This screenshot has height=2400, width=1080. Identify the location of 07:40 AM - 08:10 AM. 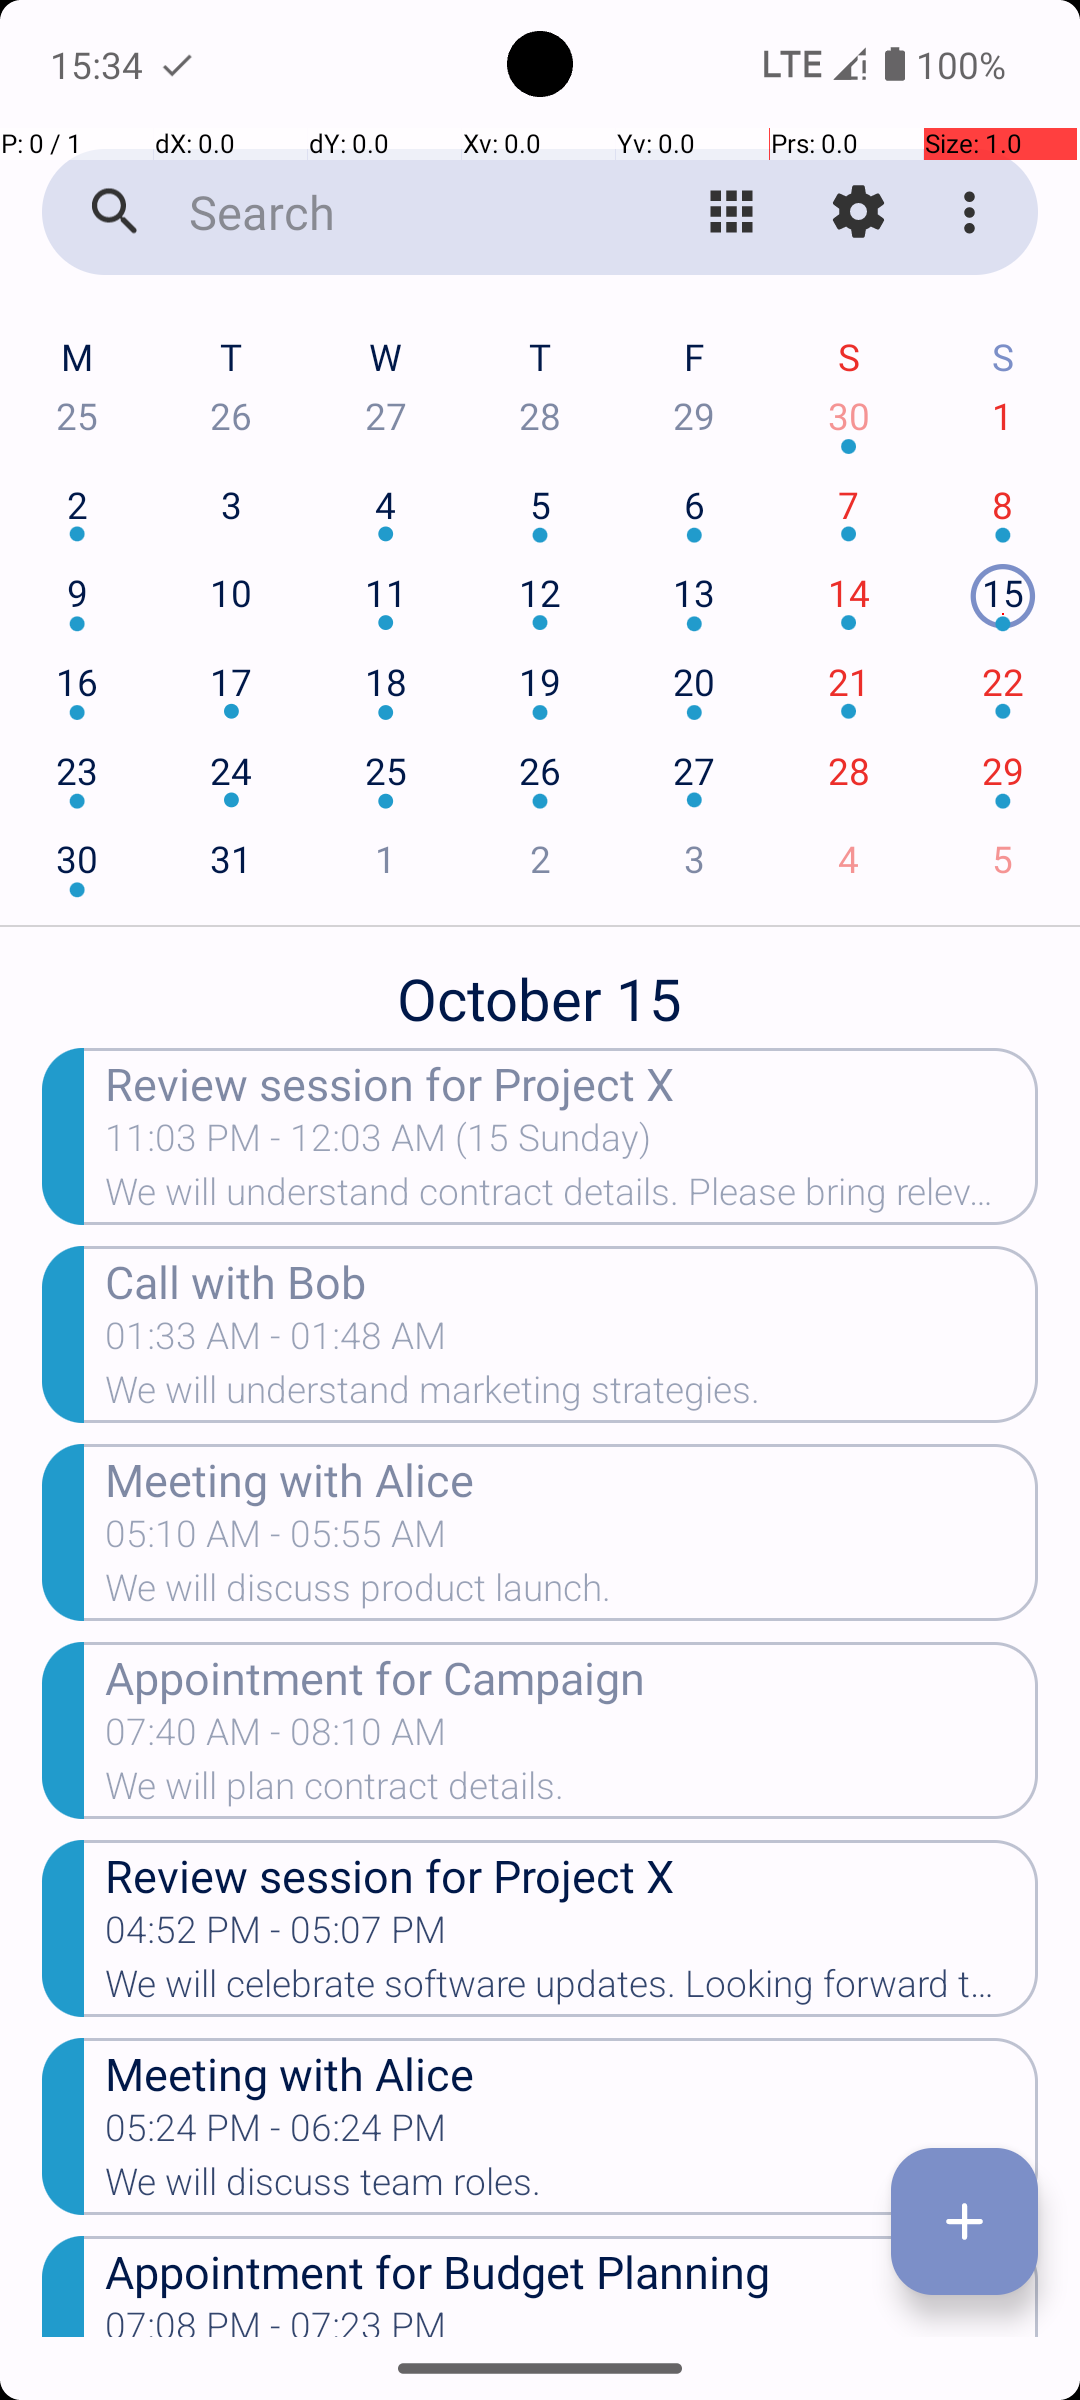
(276, 1738).